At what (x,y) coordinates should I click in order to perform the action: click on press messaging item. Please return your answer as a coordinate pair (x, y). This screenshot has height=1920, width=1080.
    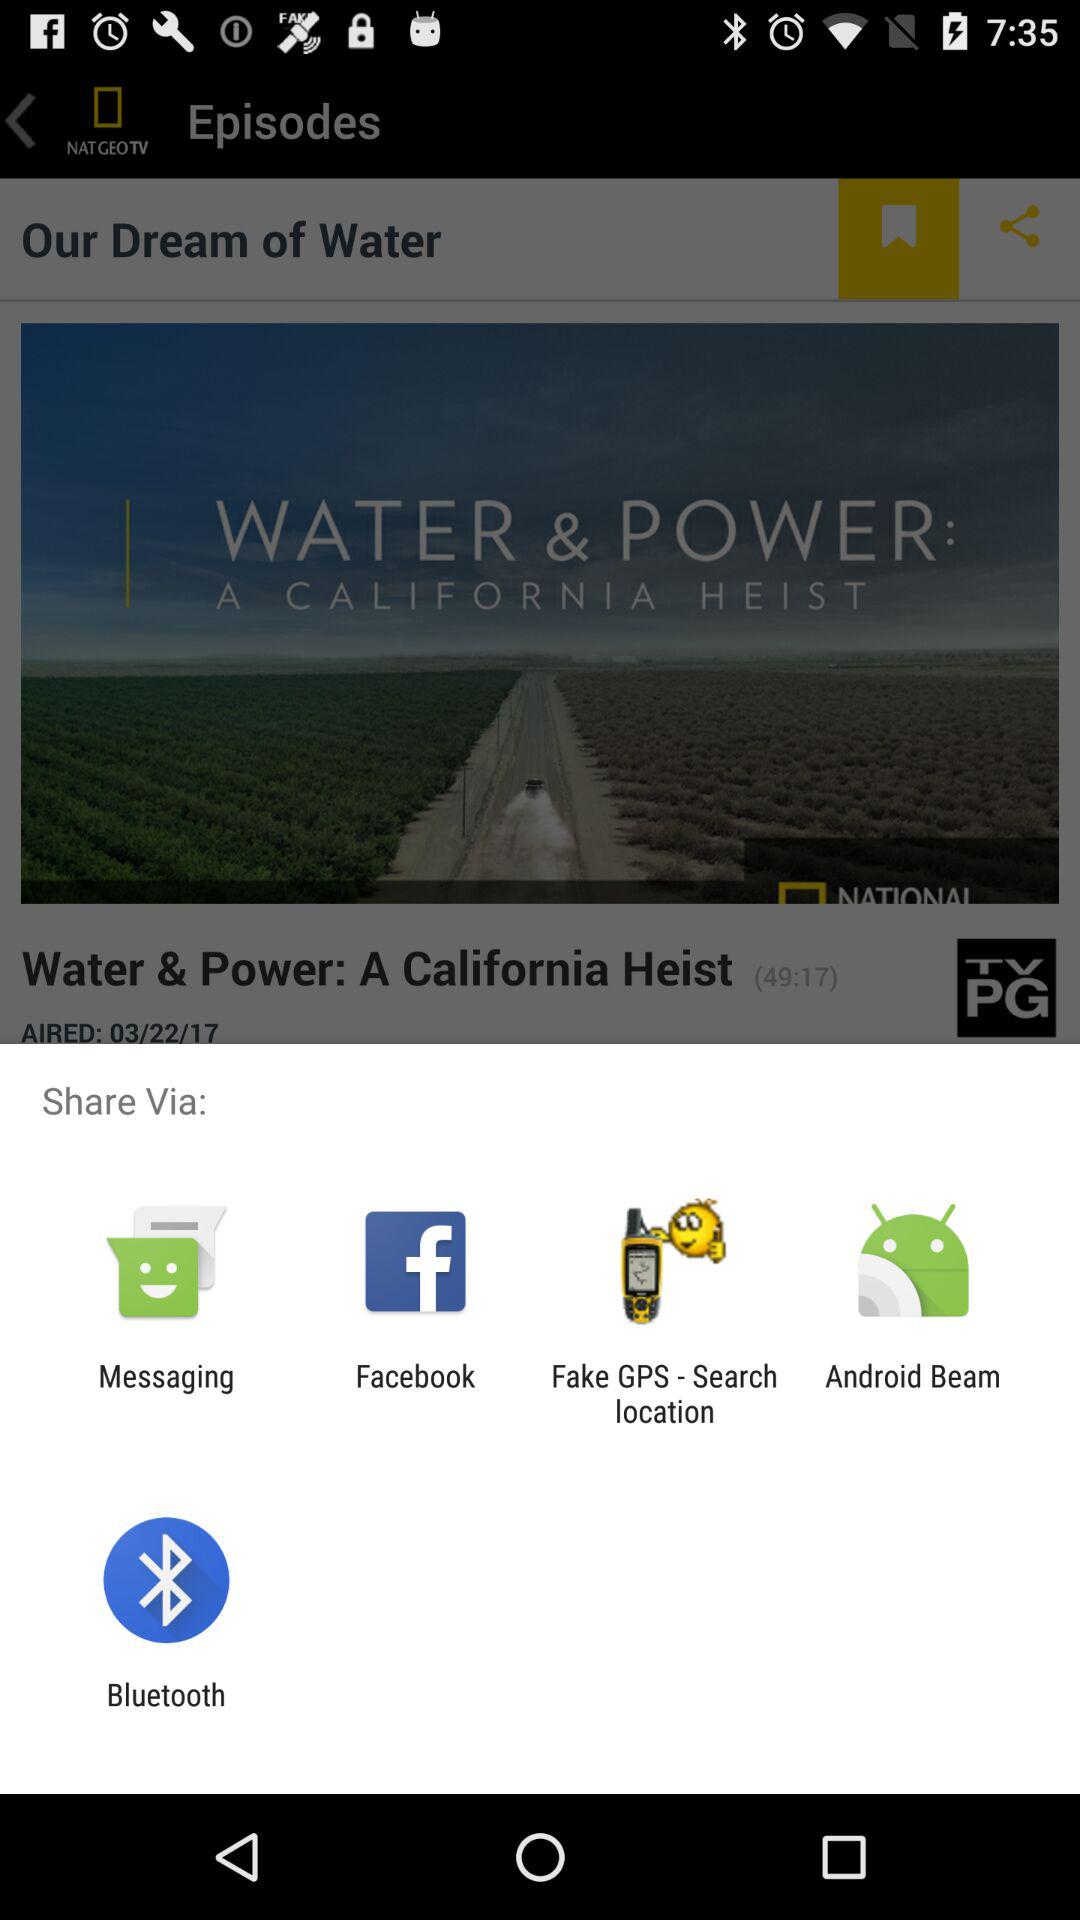
    Looking at the image, I should click on (166, 1393).